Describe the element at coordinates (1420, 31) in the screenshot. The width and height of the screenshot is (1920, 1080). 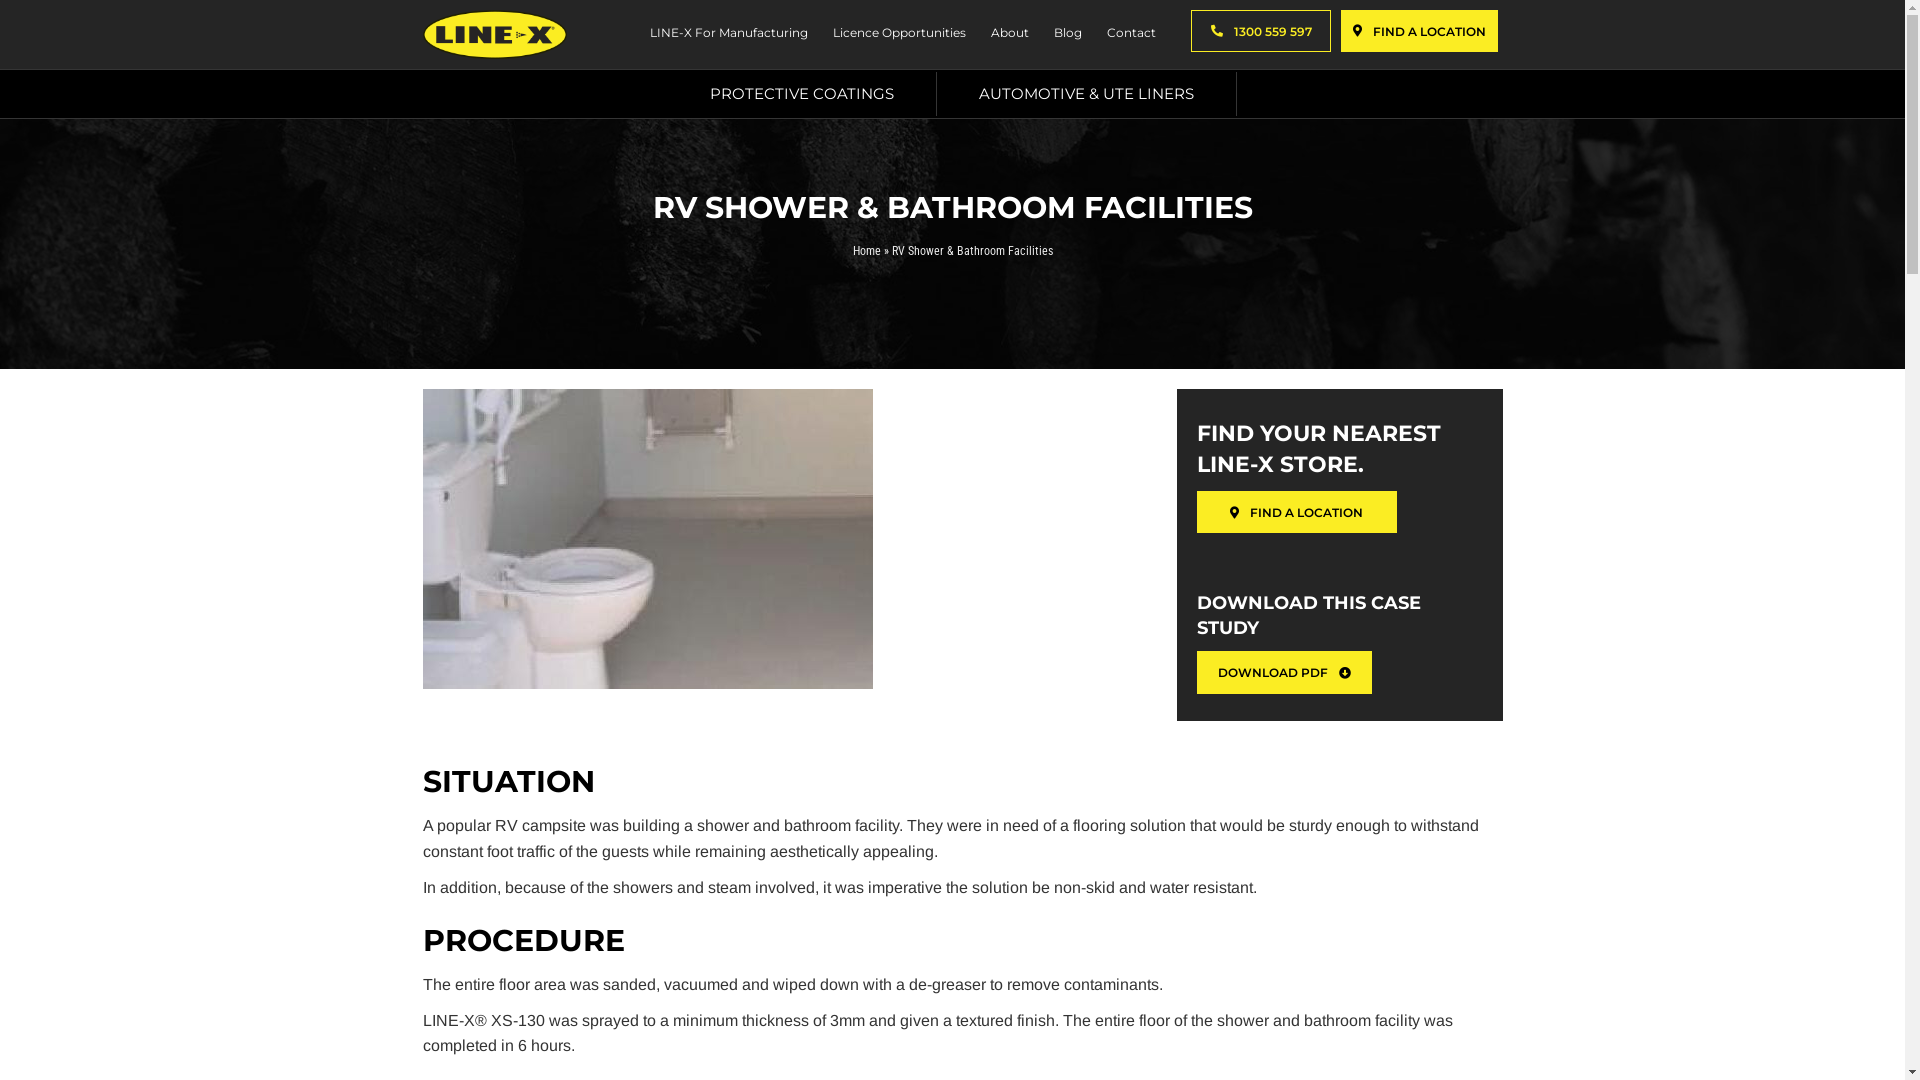
I see `FIND A LOCATION` at that location.